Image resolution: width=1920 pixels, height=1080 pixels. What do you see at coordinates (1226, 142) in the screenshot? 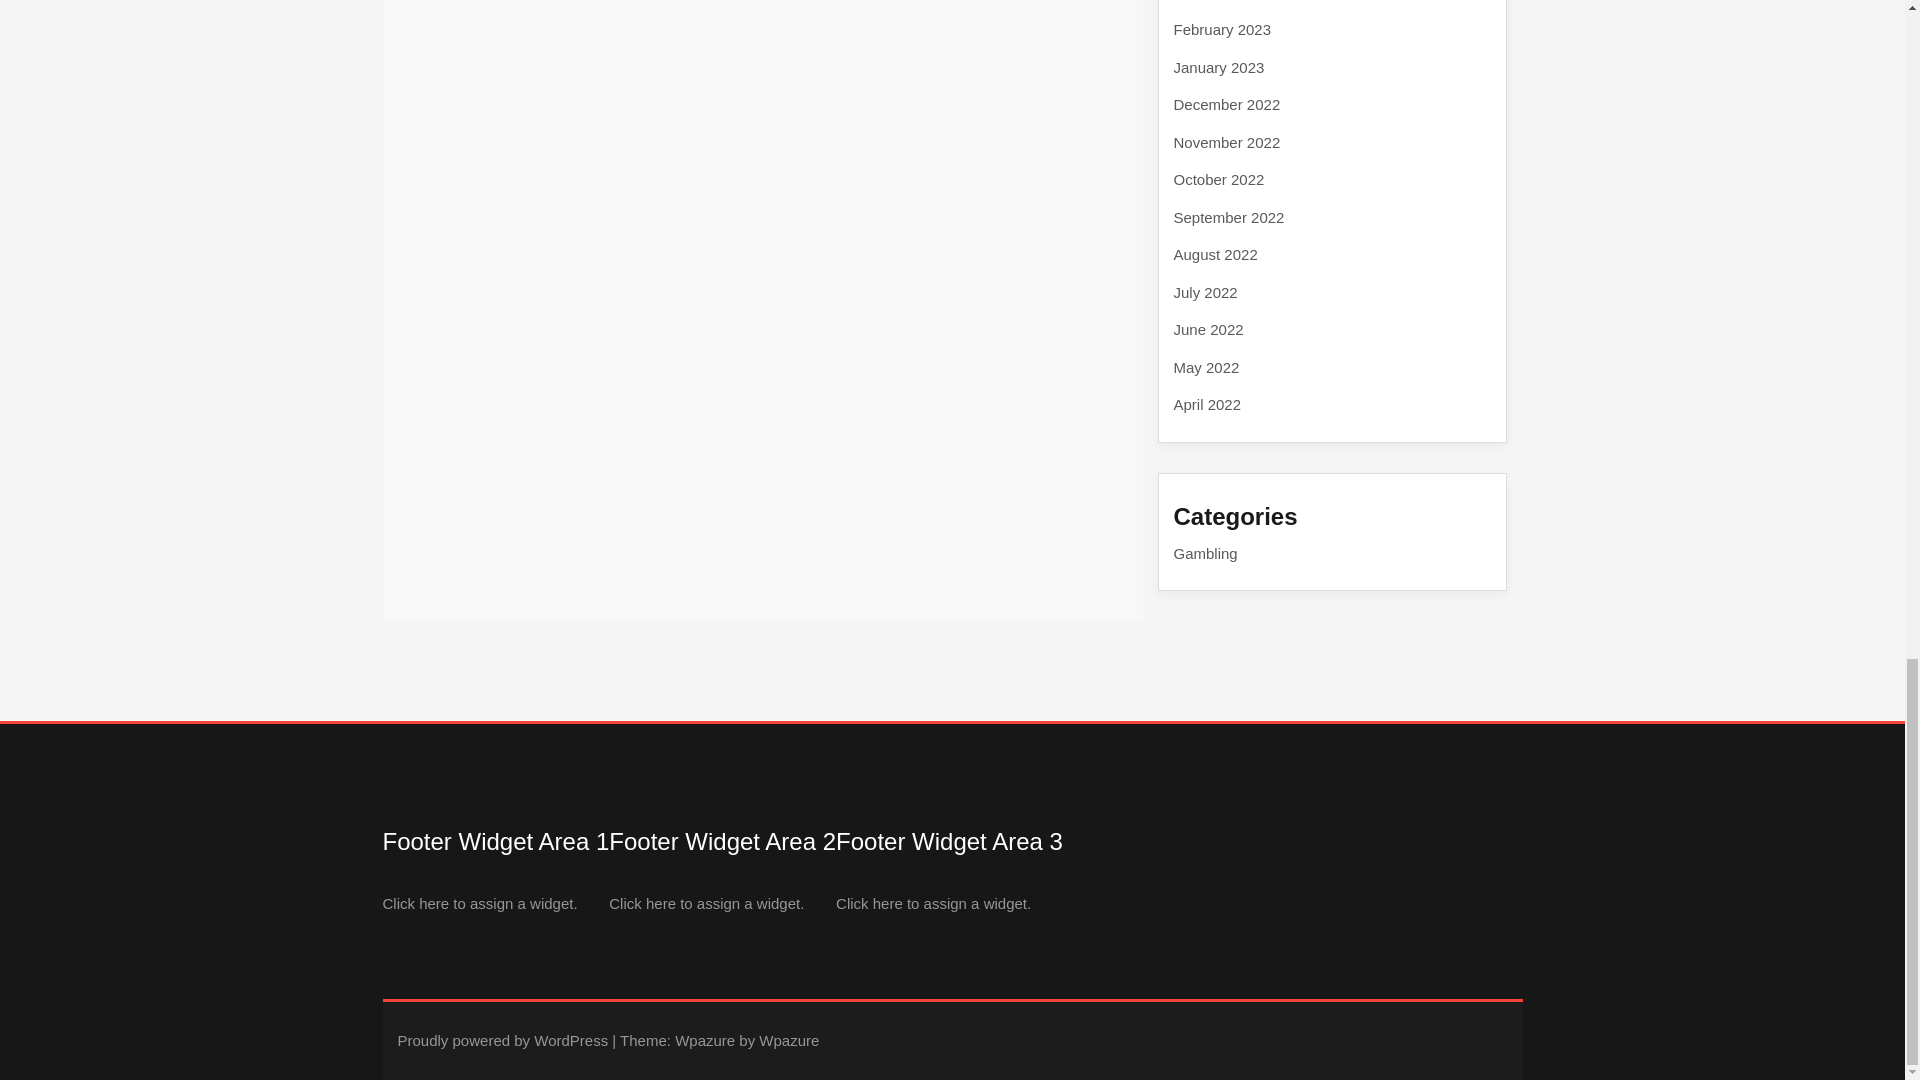
I see `November 2022` at bounding box center [1226, 142].